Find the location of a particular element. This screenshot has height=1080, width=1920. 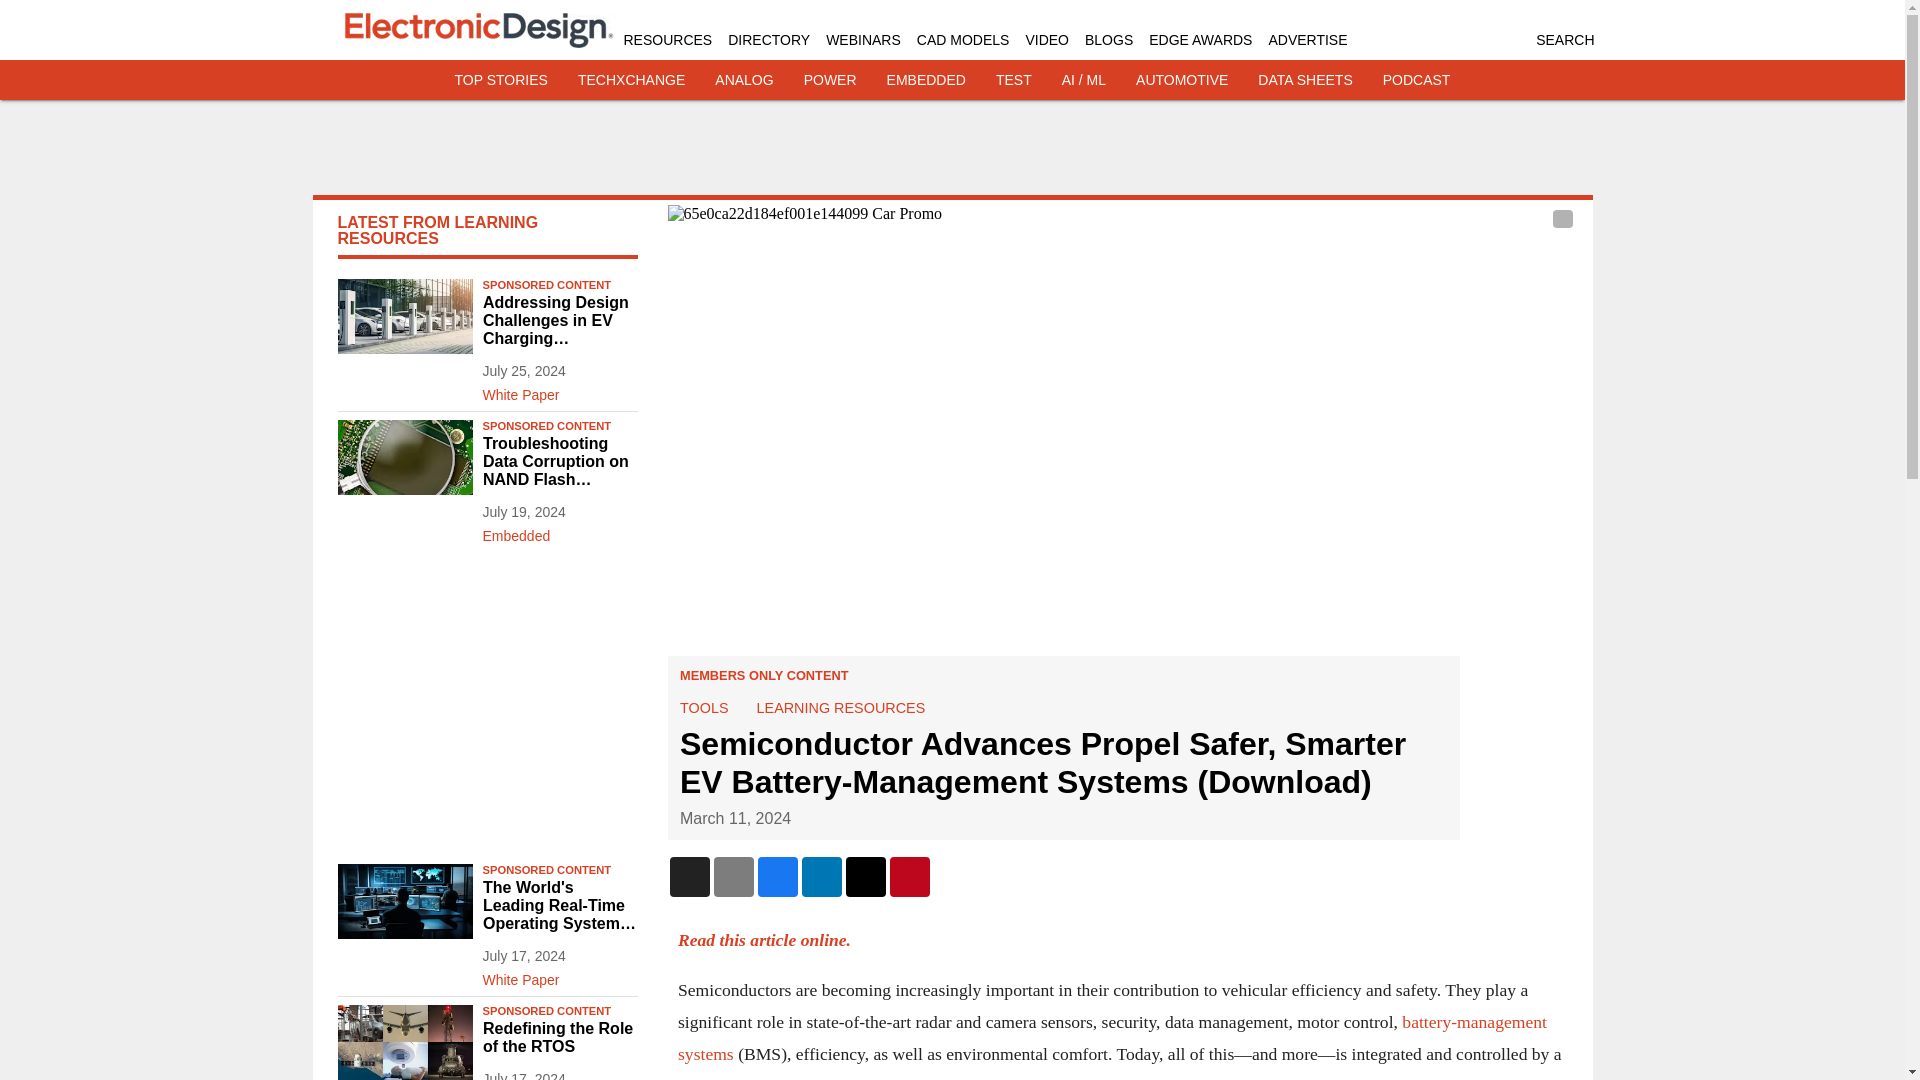

DATA SHEETS is located at coordinates (1304, 80).